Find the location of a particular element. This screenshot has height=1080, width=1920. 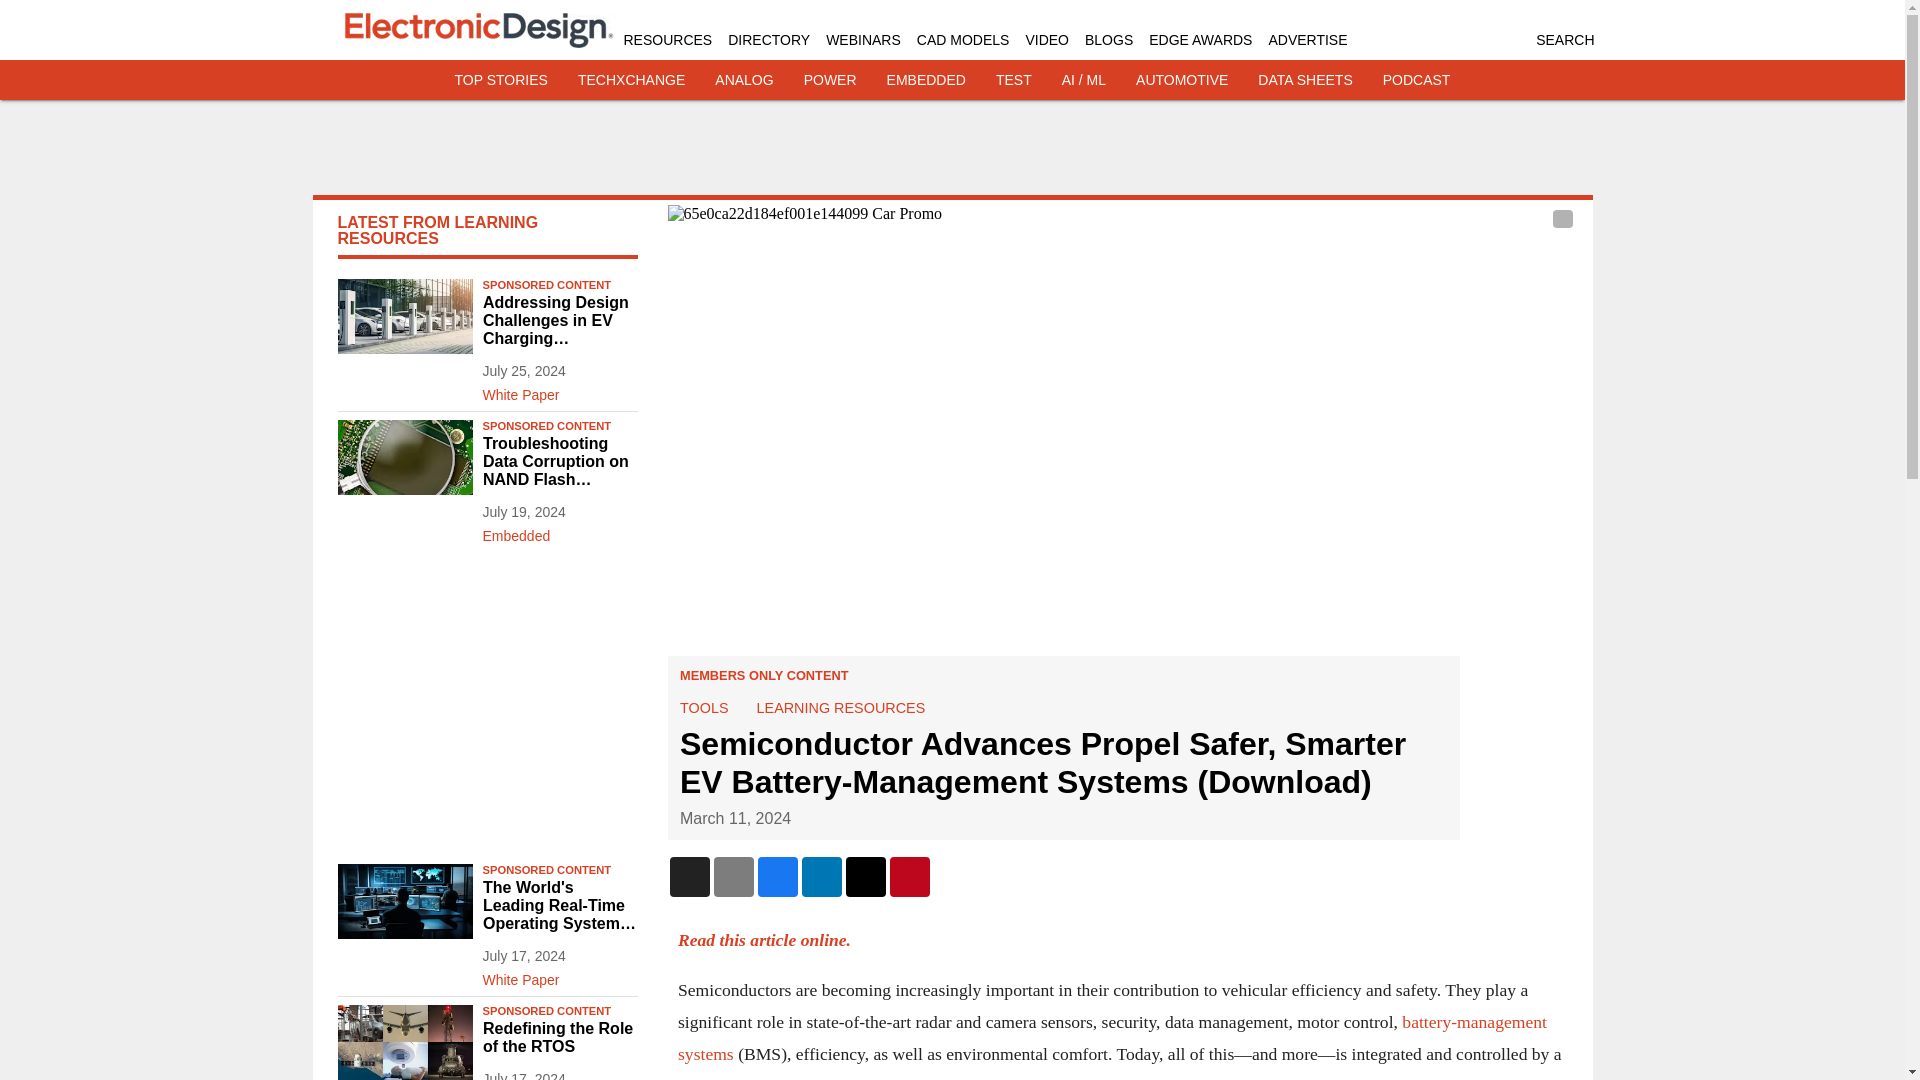

DATA SHEETS is located at coordinates (1304, 80).